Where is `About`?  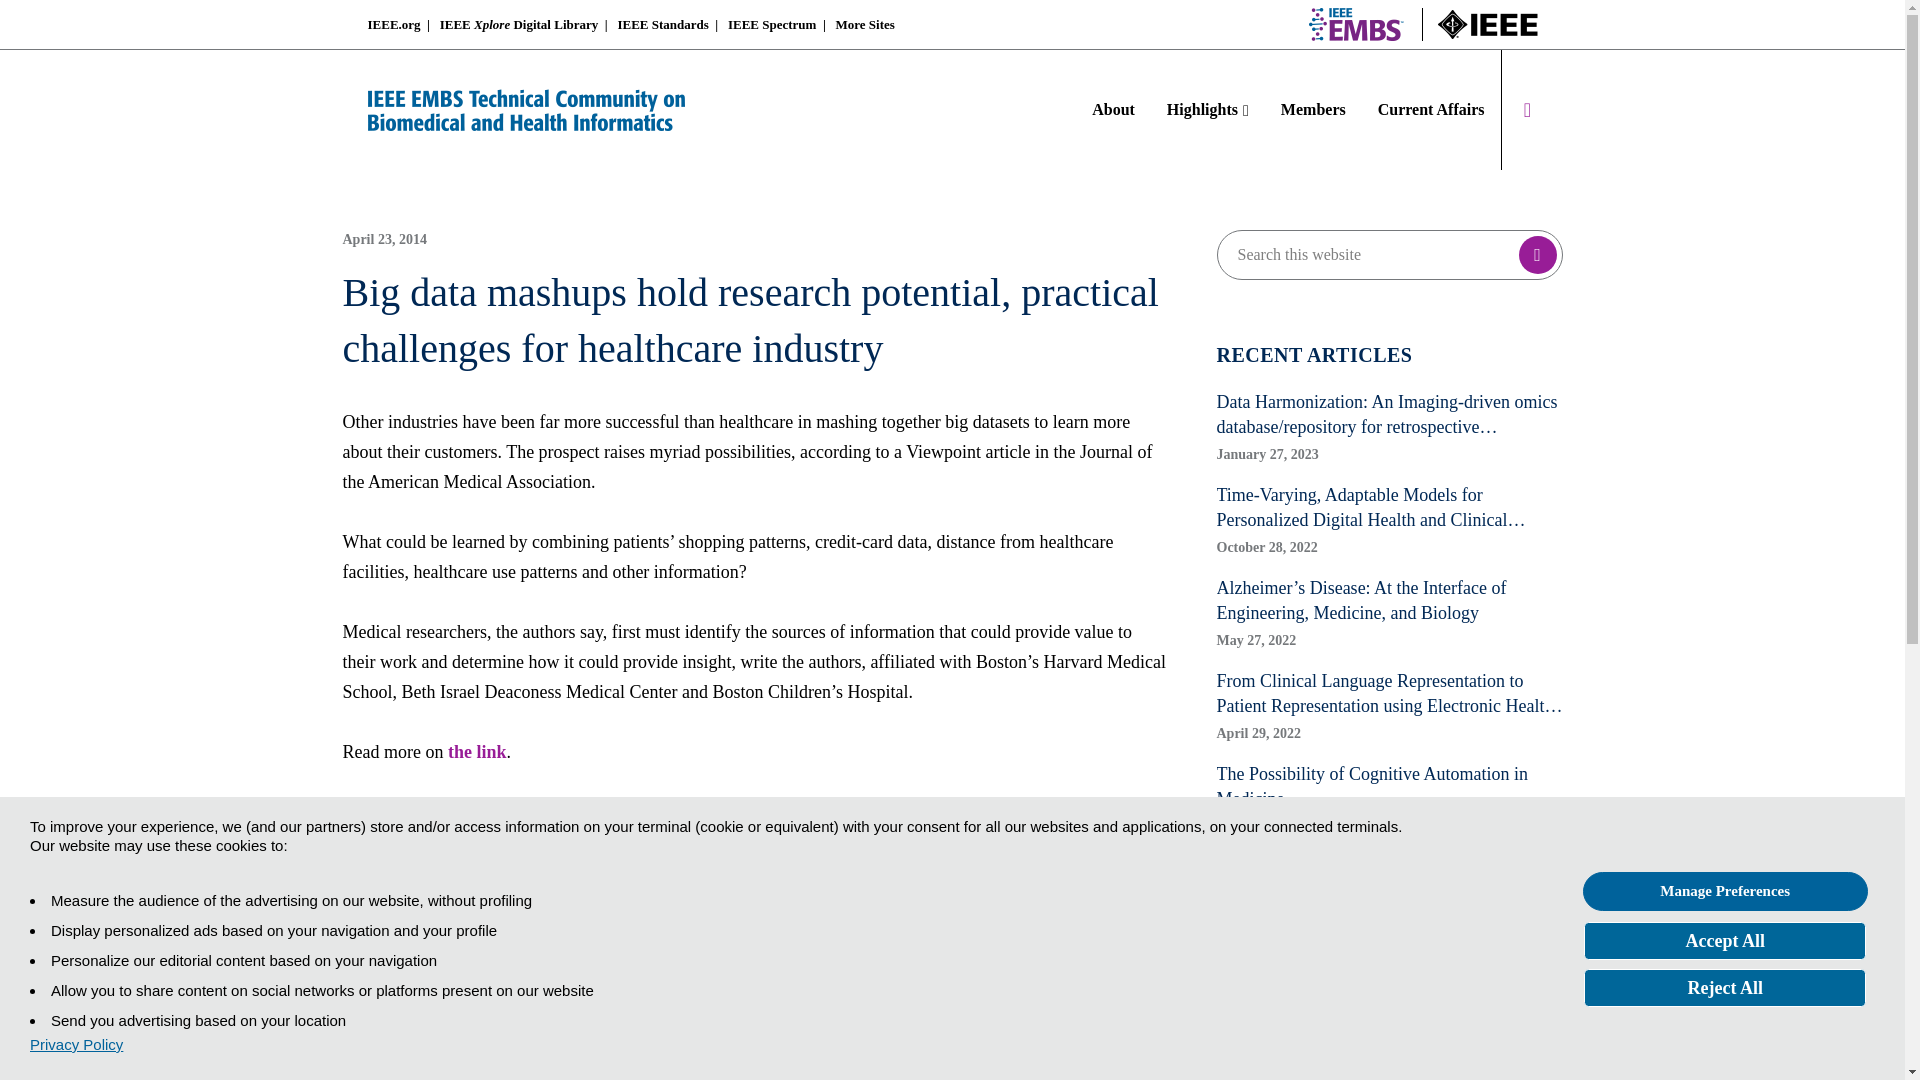 About is located at coordinates (1121, 109).